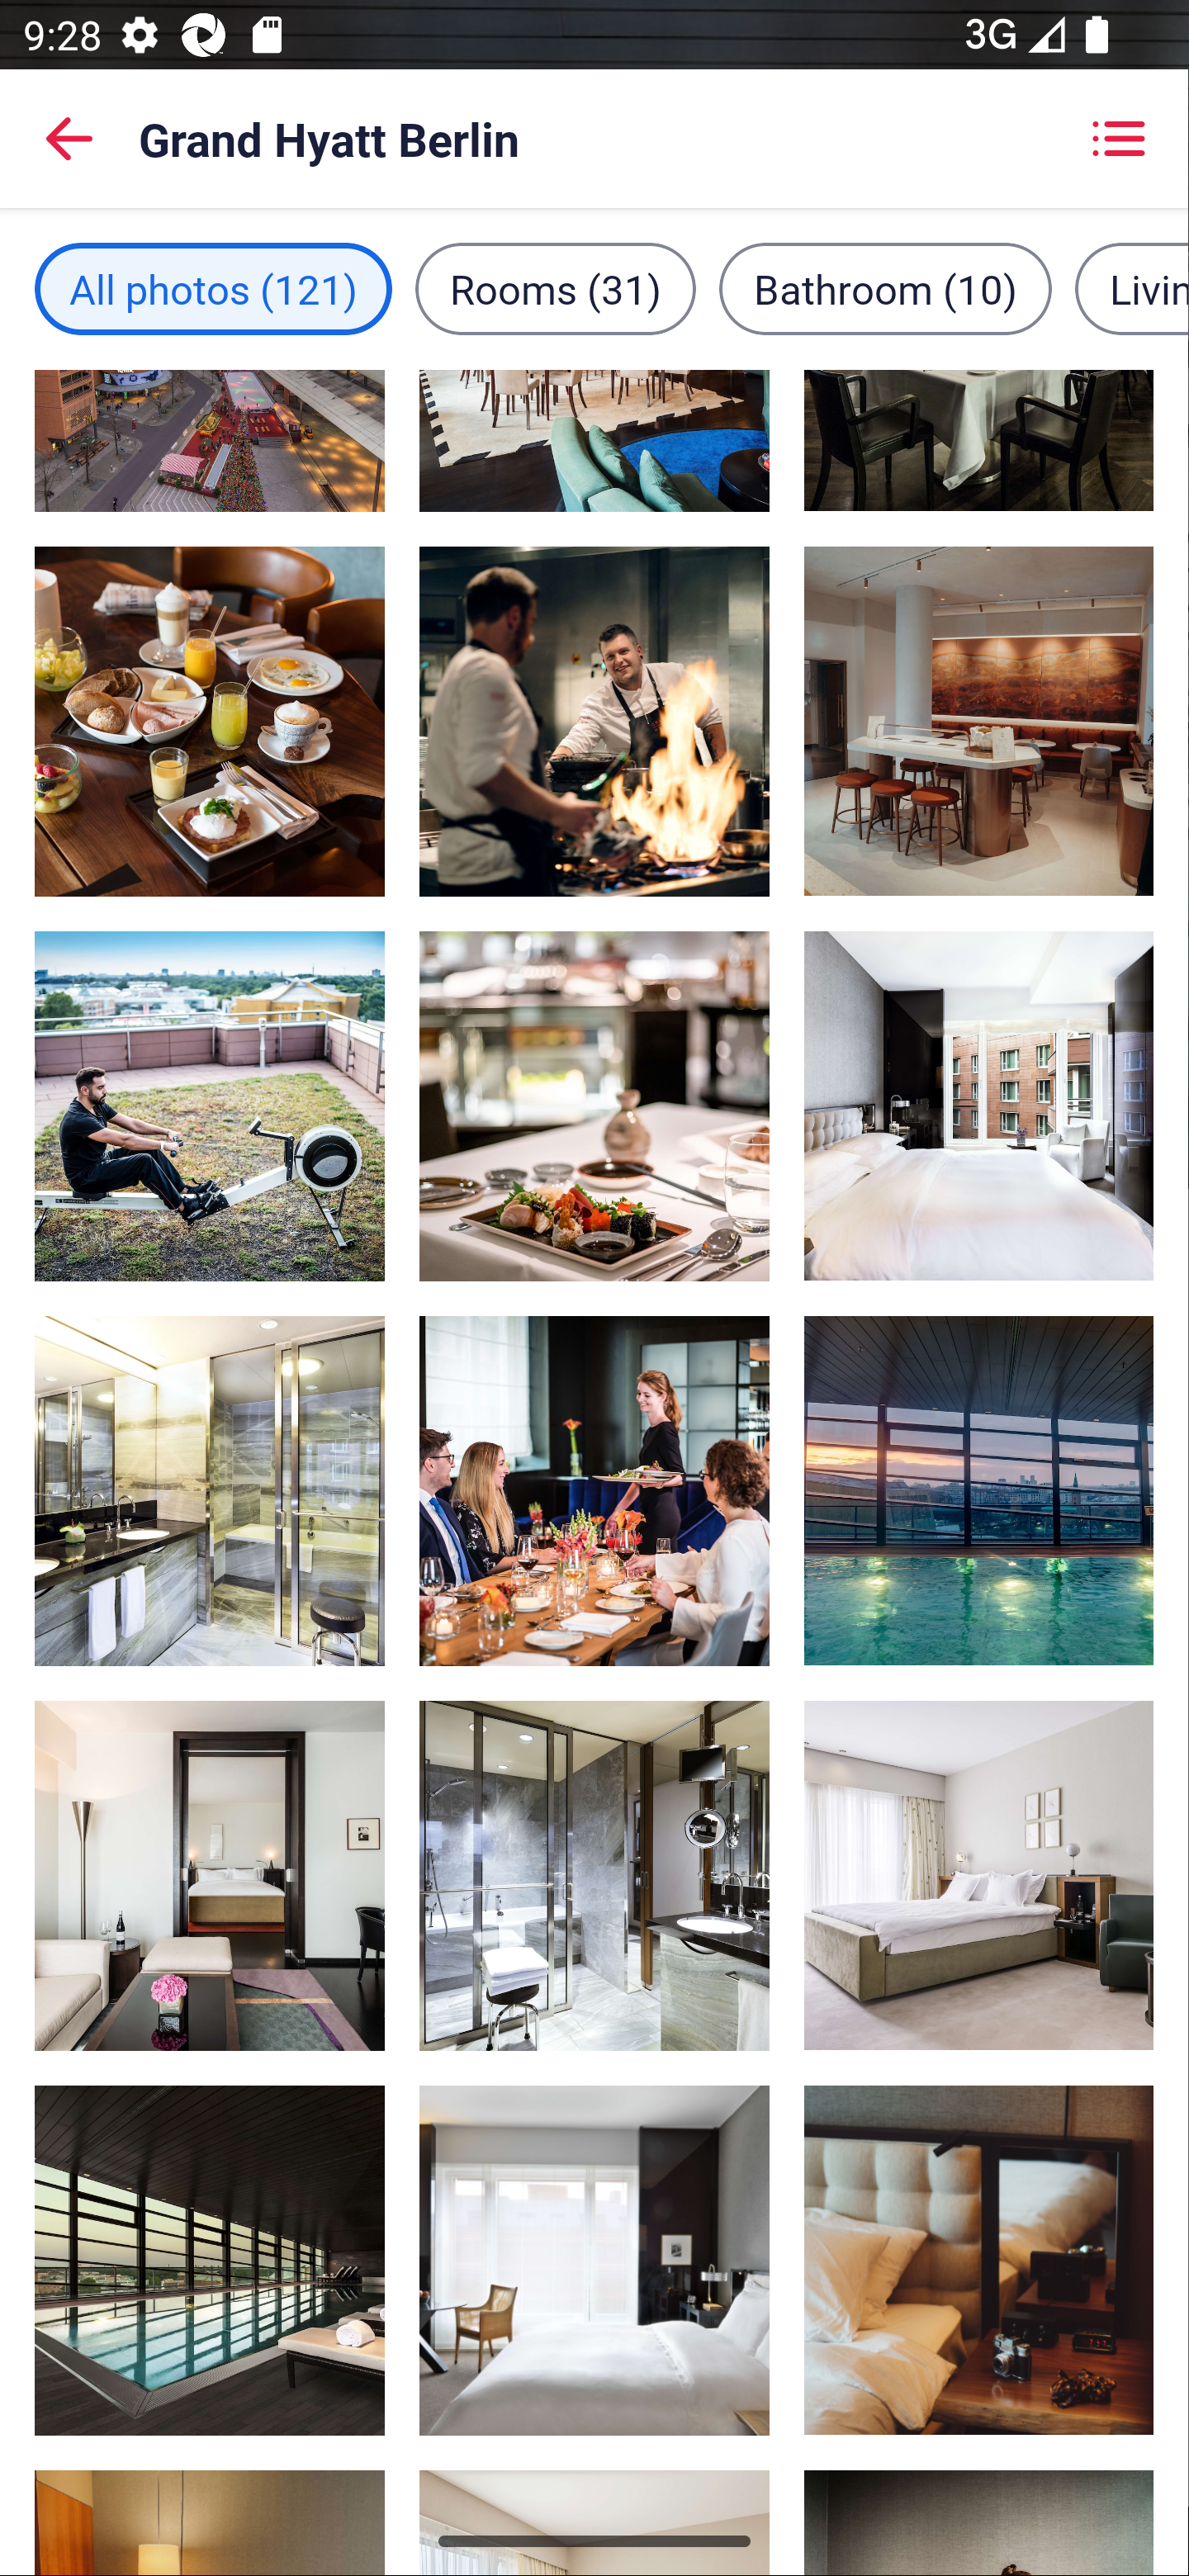  I want to click on Fitness facility, image, so click(210, 1106).